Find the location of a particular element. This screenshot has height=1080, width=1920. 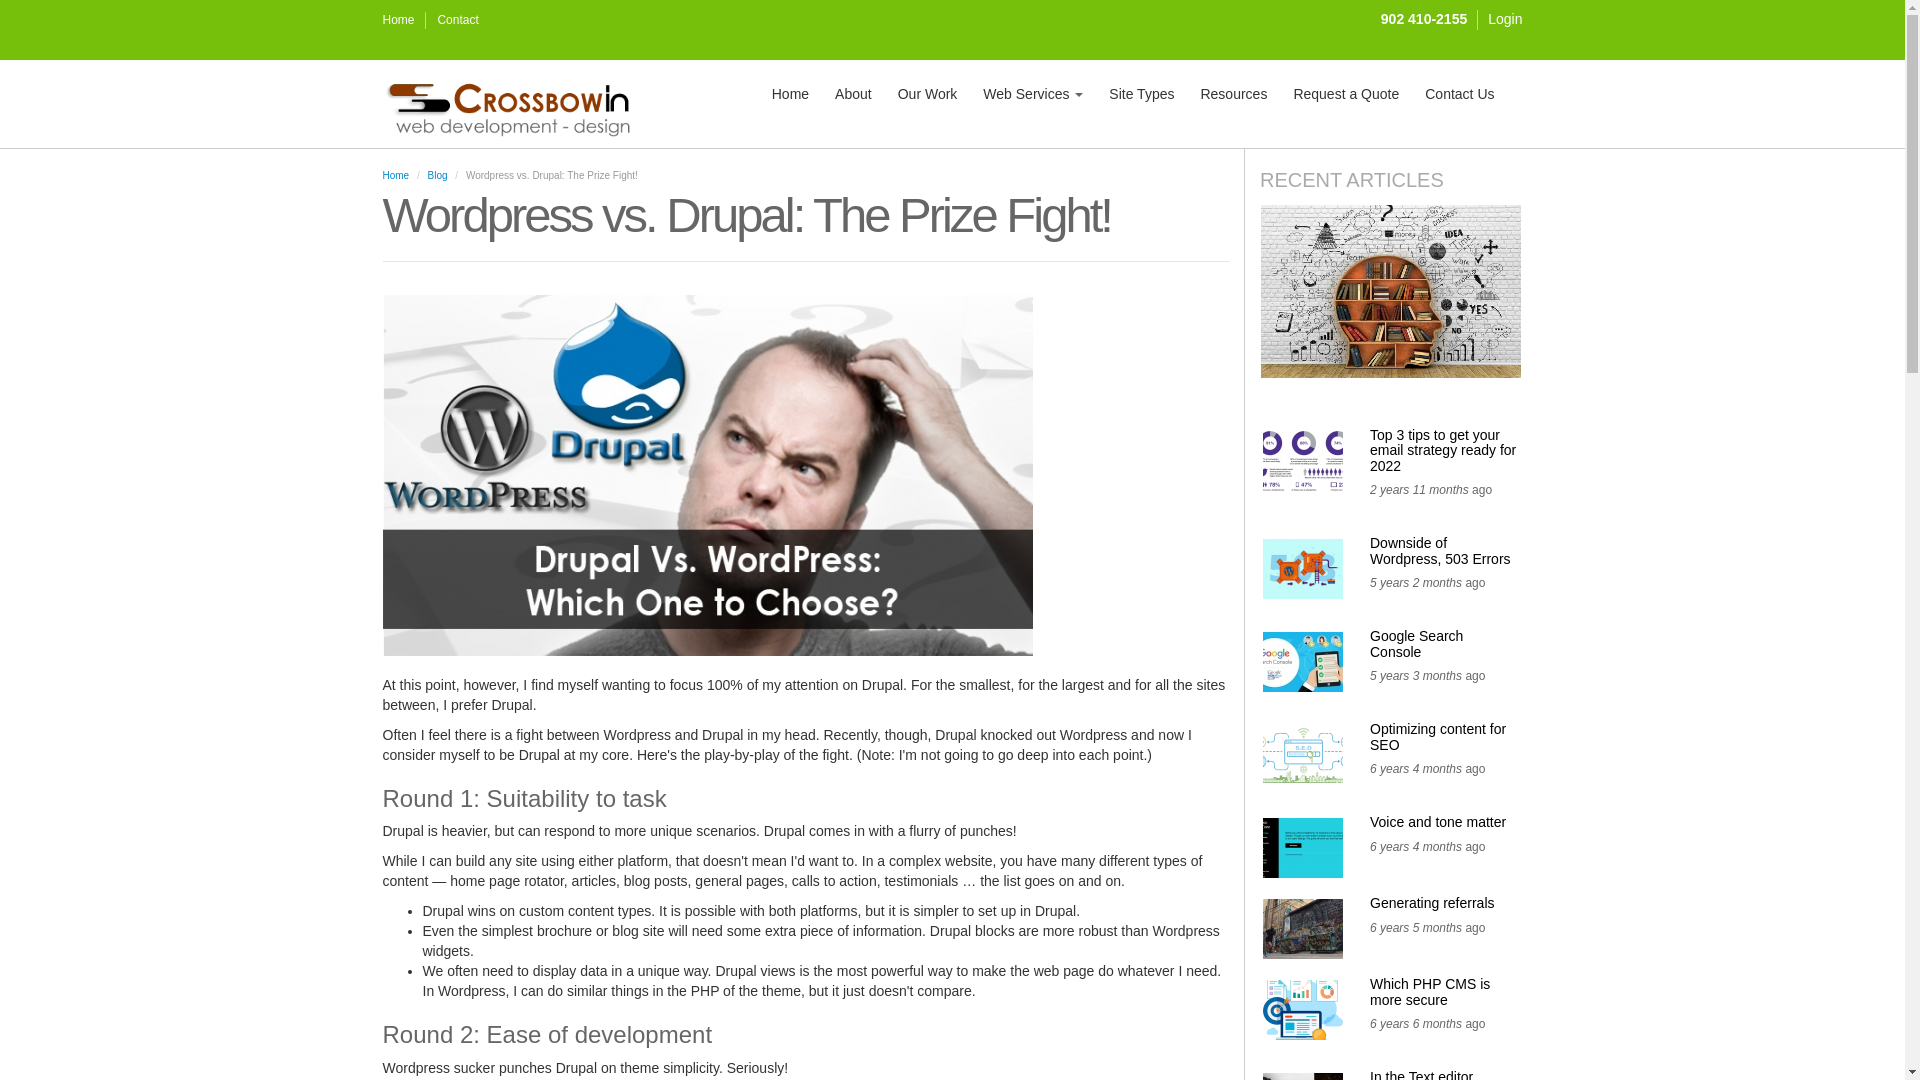

Our Work is located at coordinates (928, 104).